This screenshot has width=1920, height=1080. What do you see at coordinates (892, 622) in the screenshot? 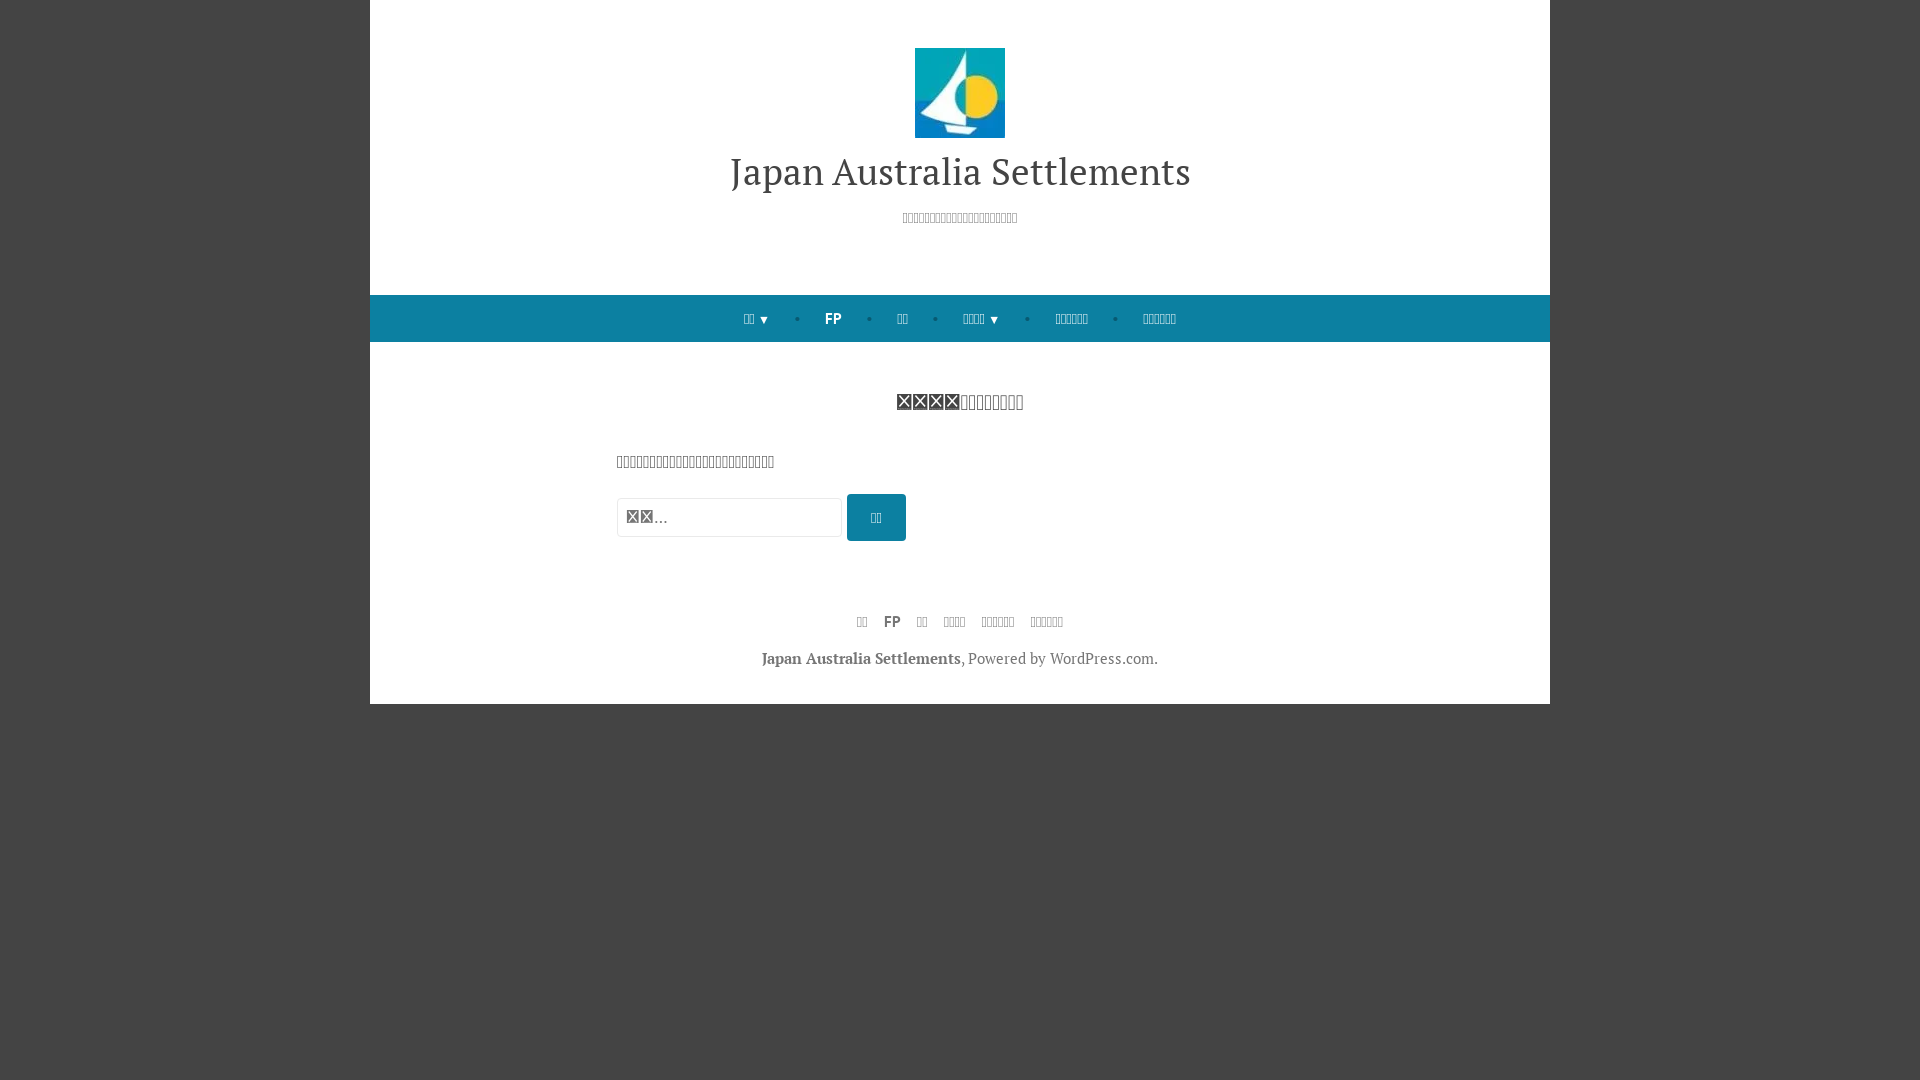
I see `FP` at bounding box center [892, 622].